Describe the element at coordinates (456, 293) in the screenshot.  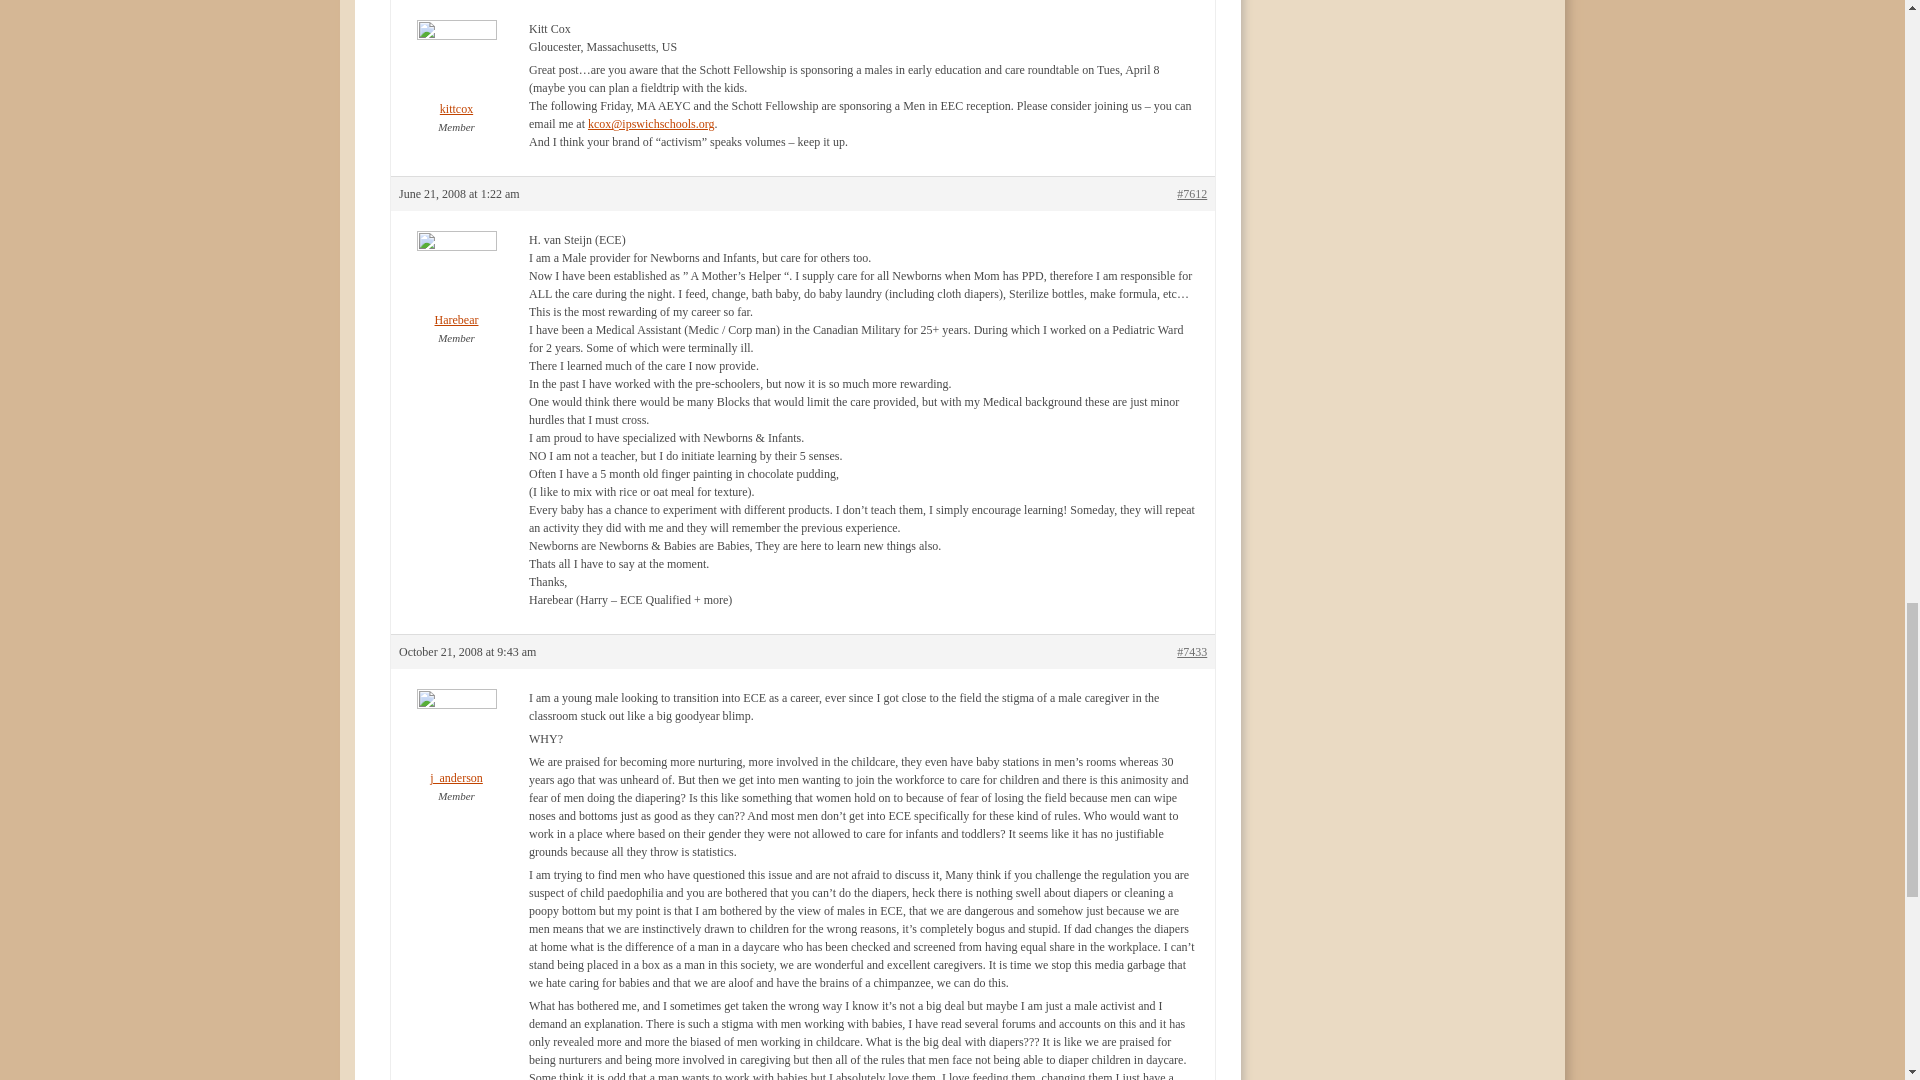
I see `View Harebear's profile` at that location.